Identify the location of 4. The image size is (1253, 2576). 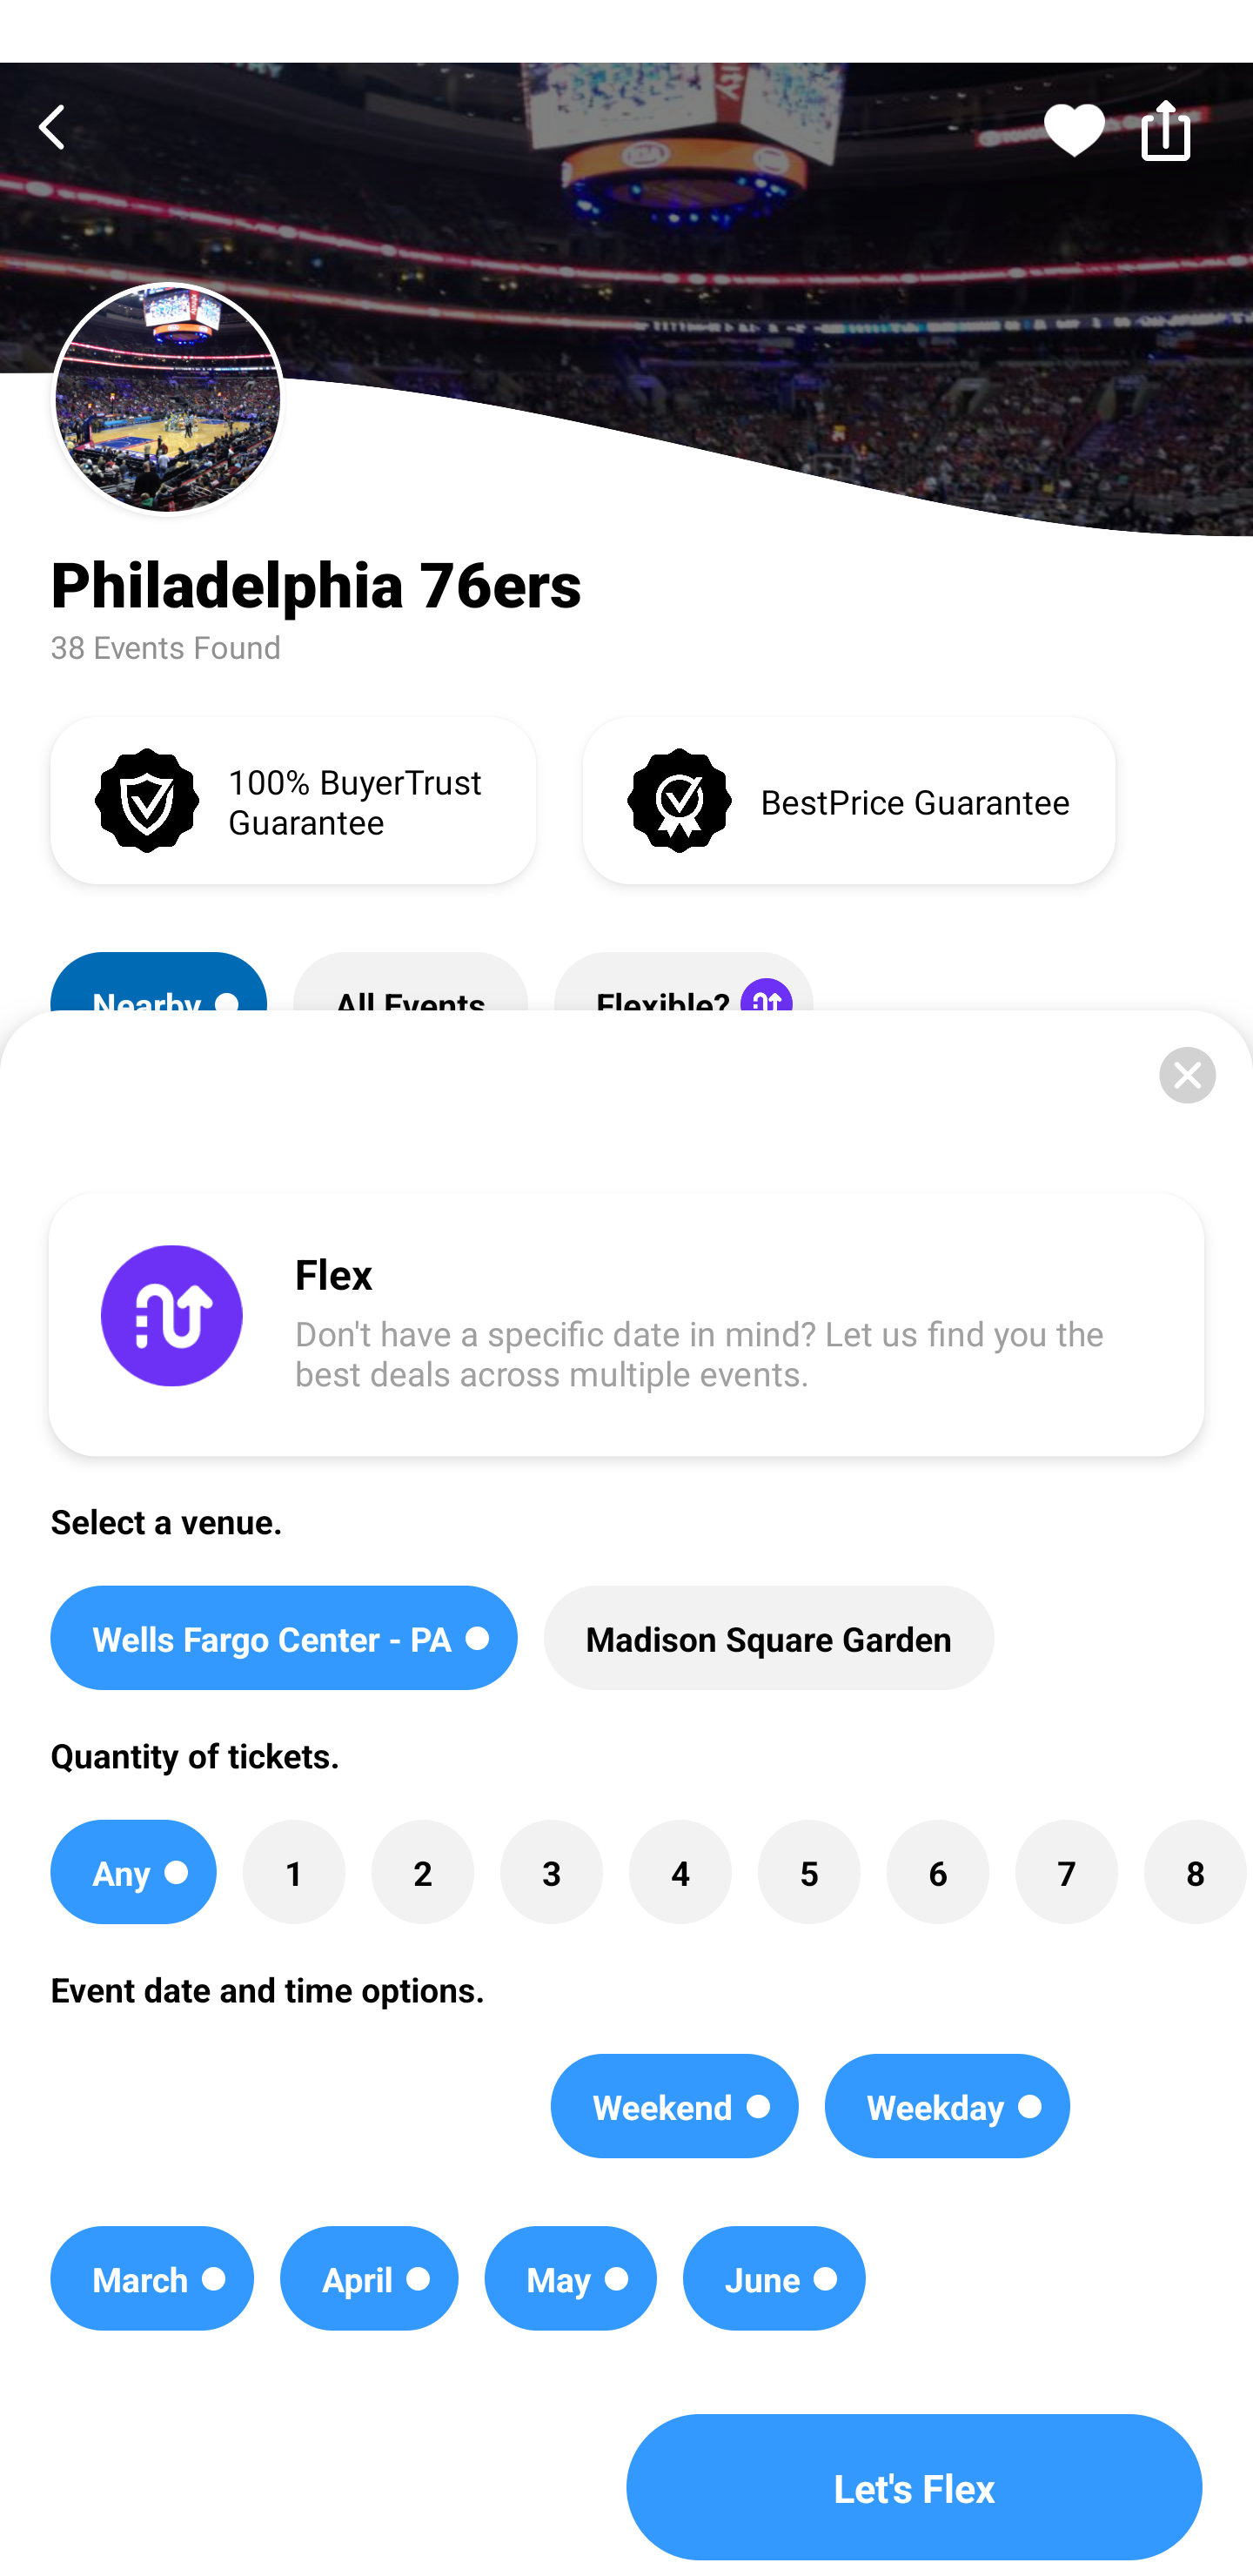
(680, 1871).